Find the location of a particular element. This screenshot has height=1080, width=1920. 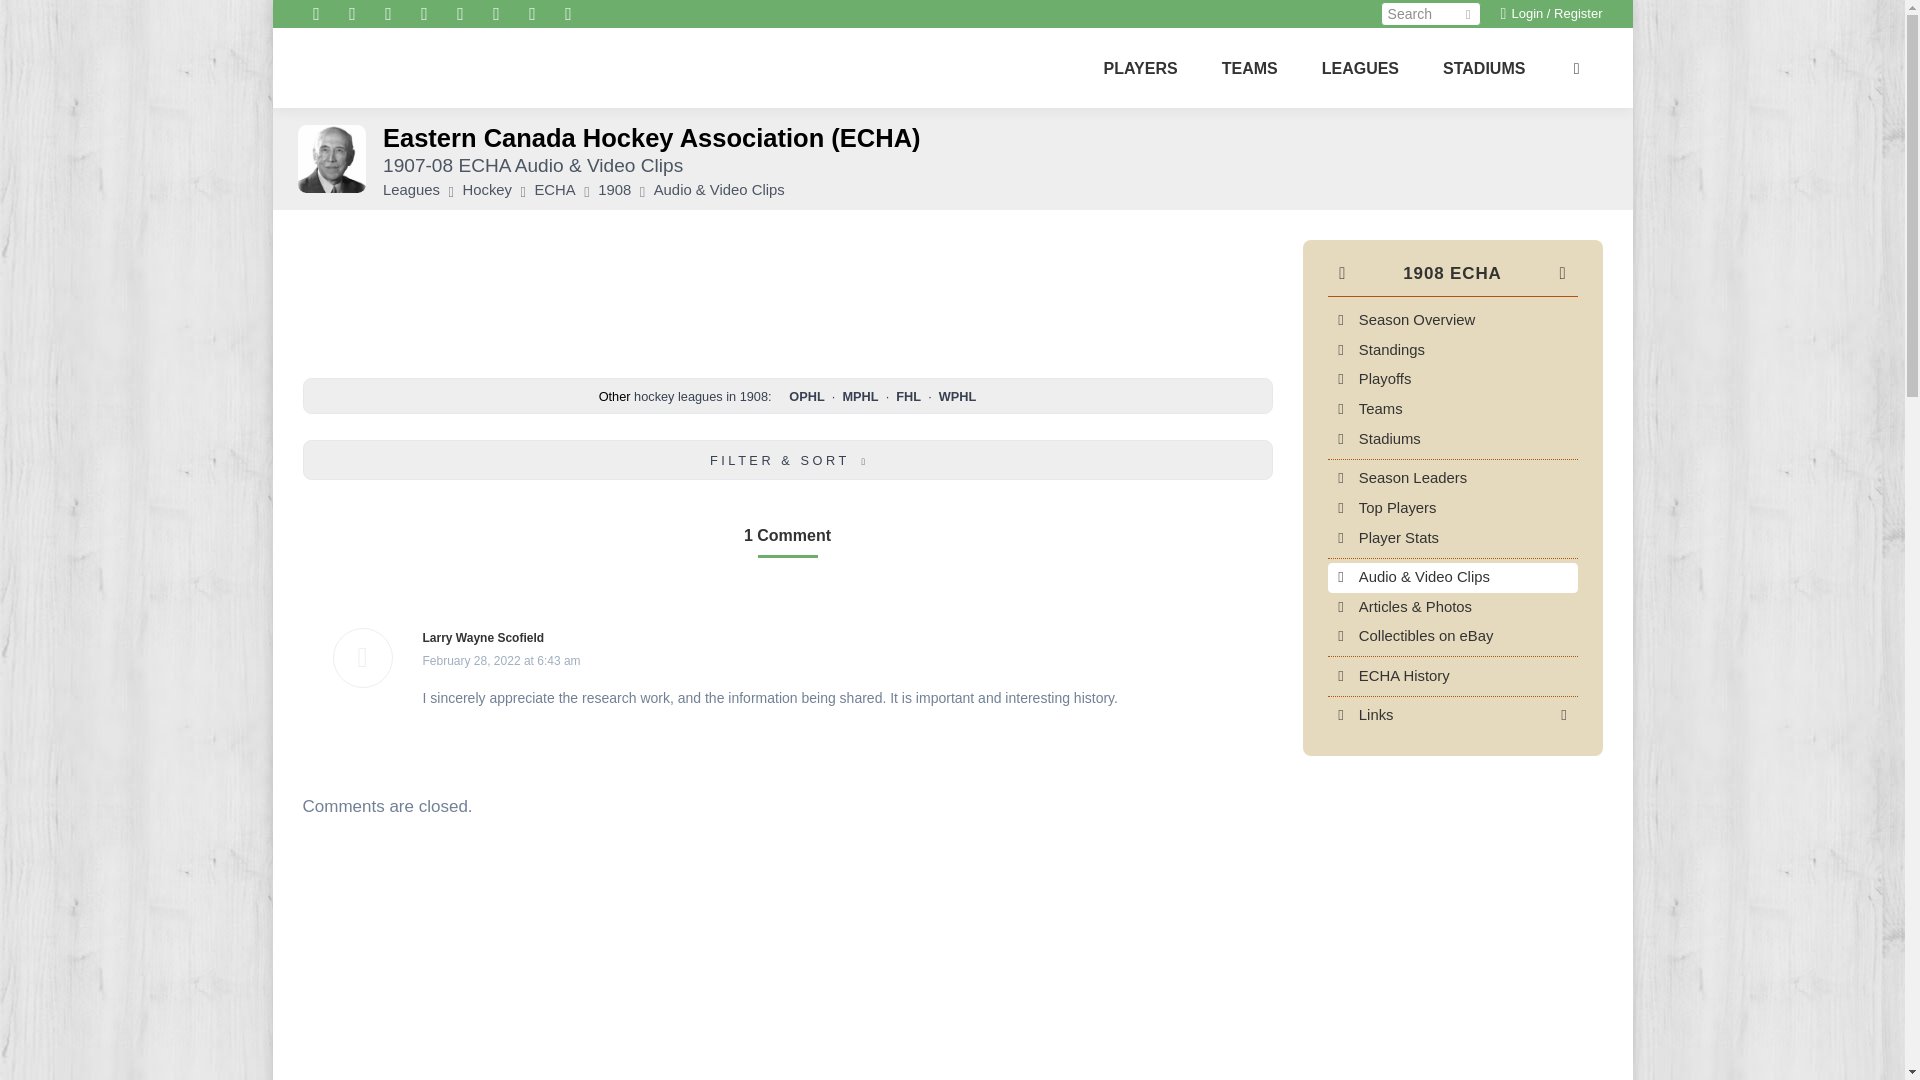

Mail is located at coordinates (568, 14).